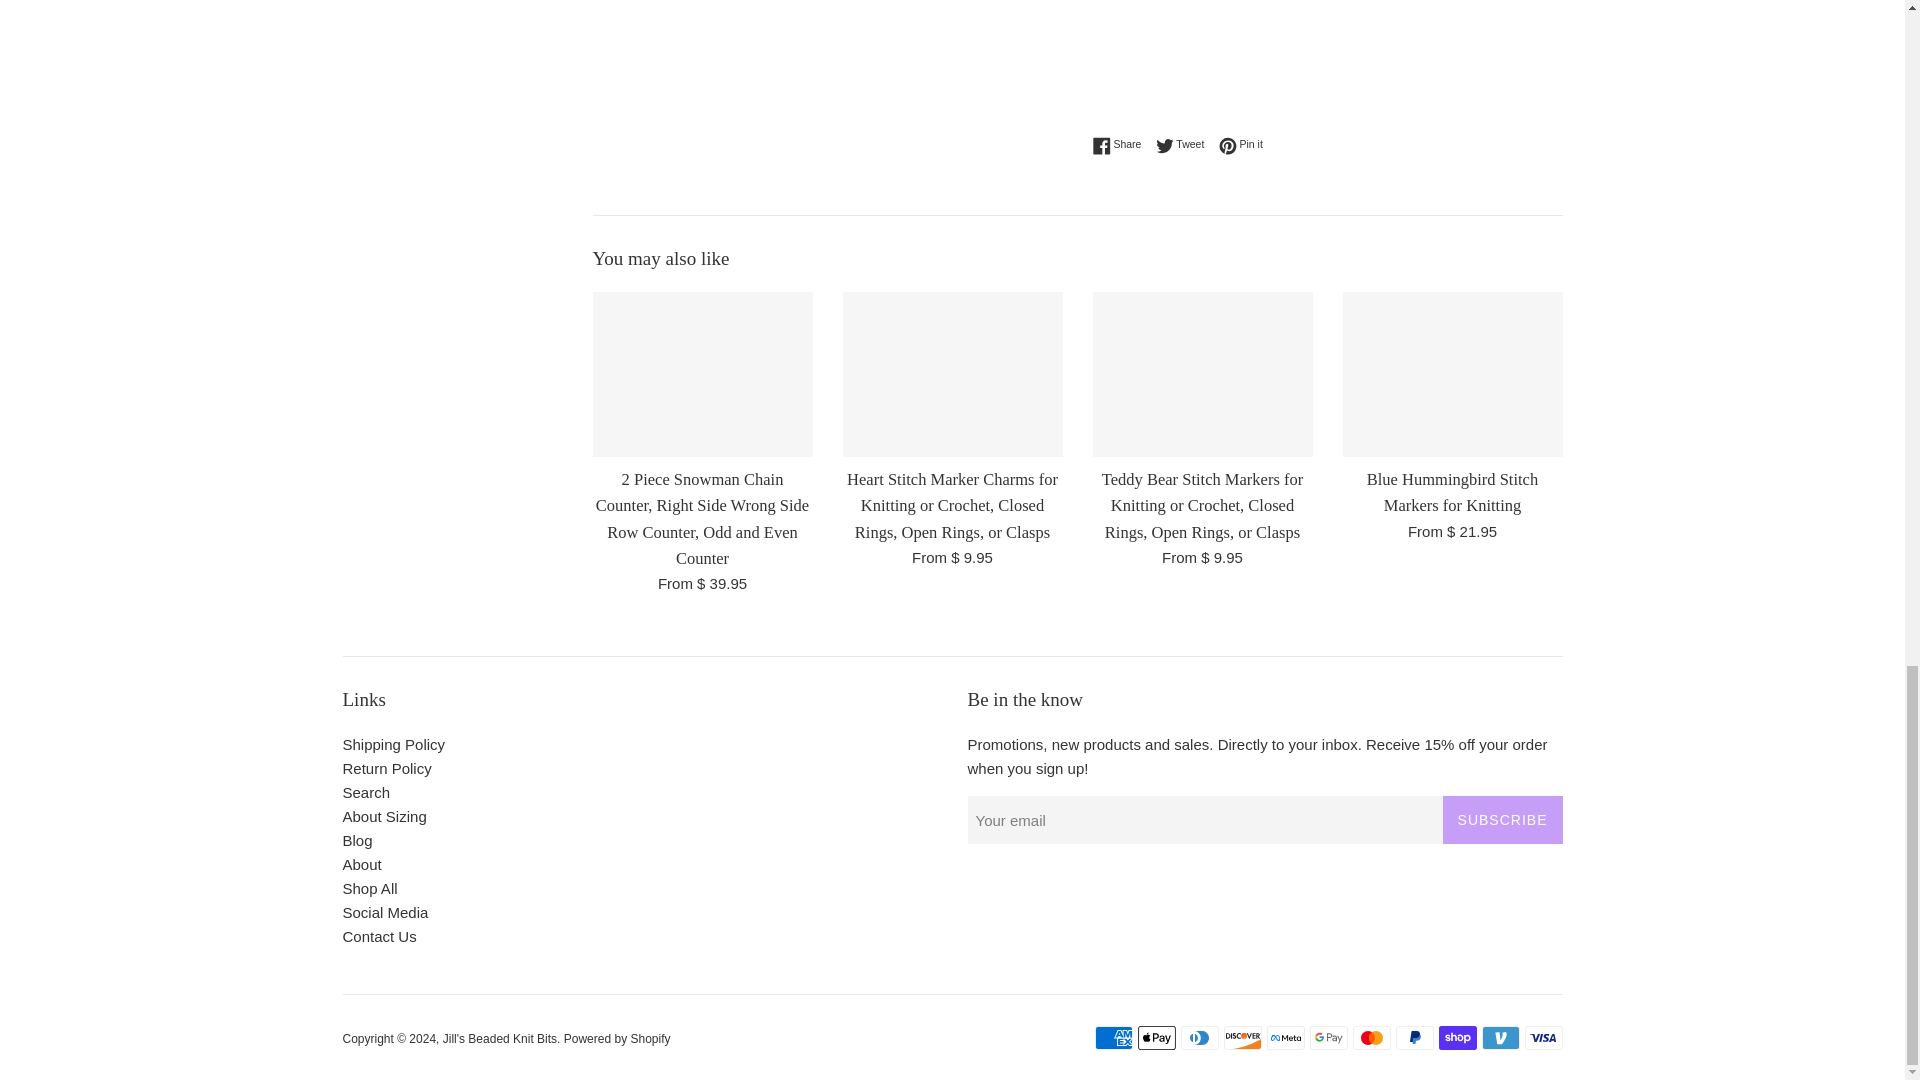 The height and width of the screenshot is (1080, 1920). What do you see at coordinates (1370, 1038) in the screenshot?
I see `Mastercard` at bounding box center [1370, 1038].